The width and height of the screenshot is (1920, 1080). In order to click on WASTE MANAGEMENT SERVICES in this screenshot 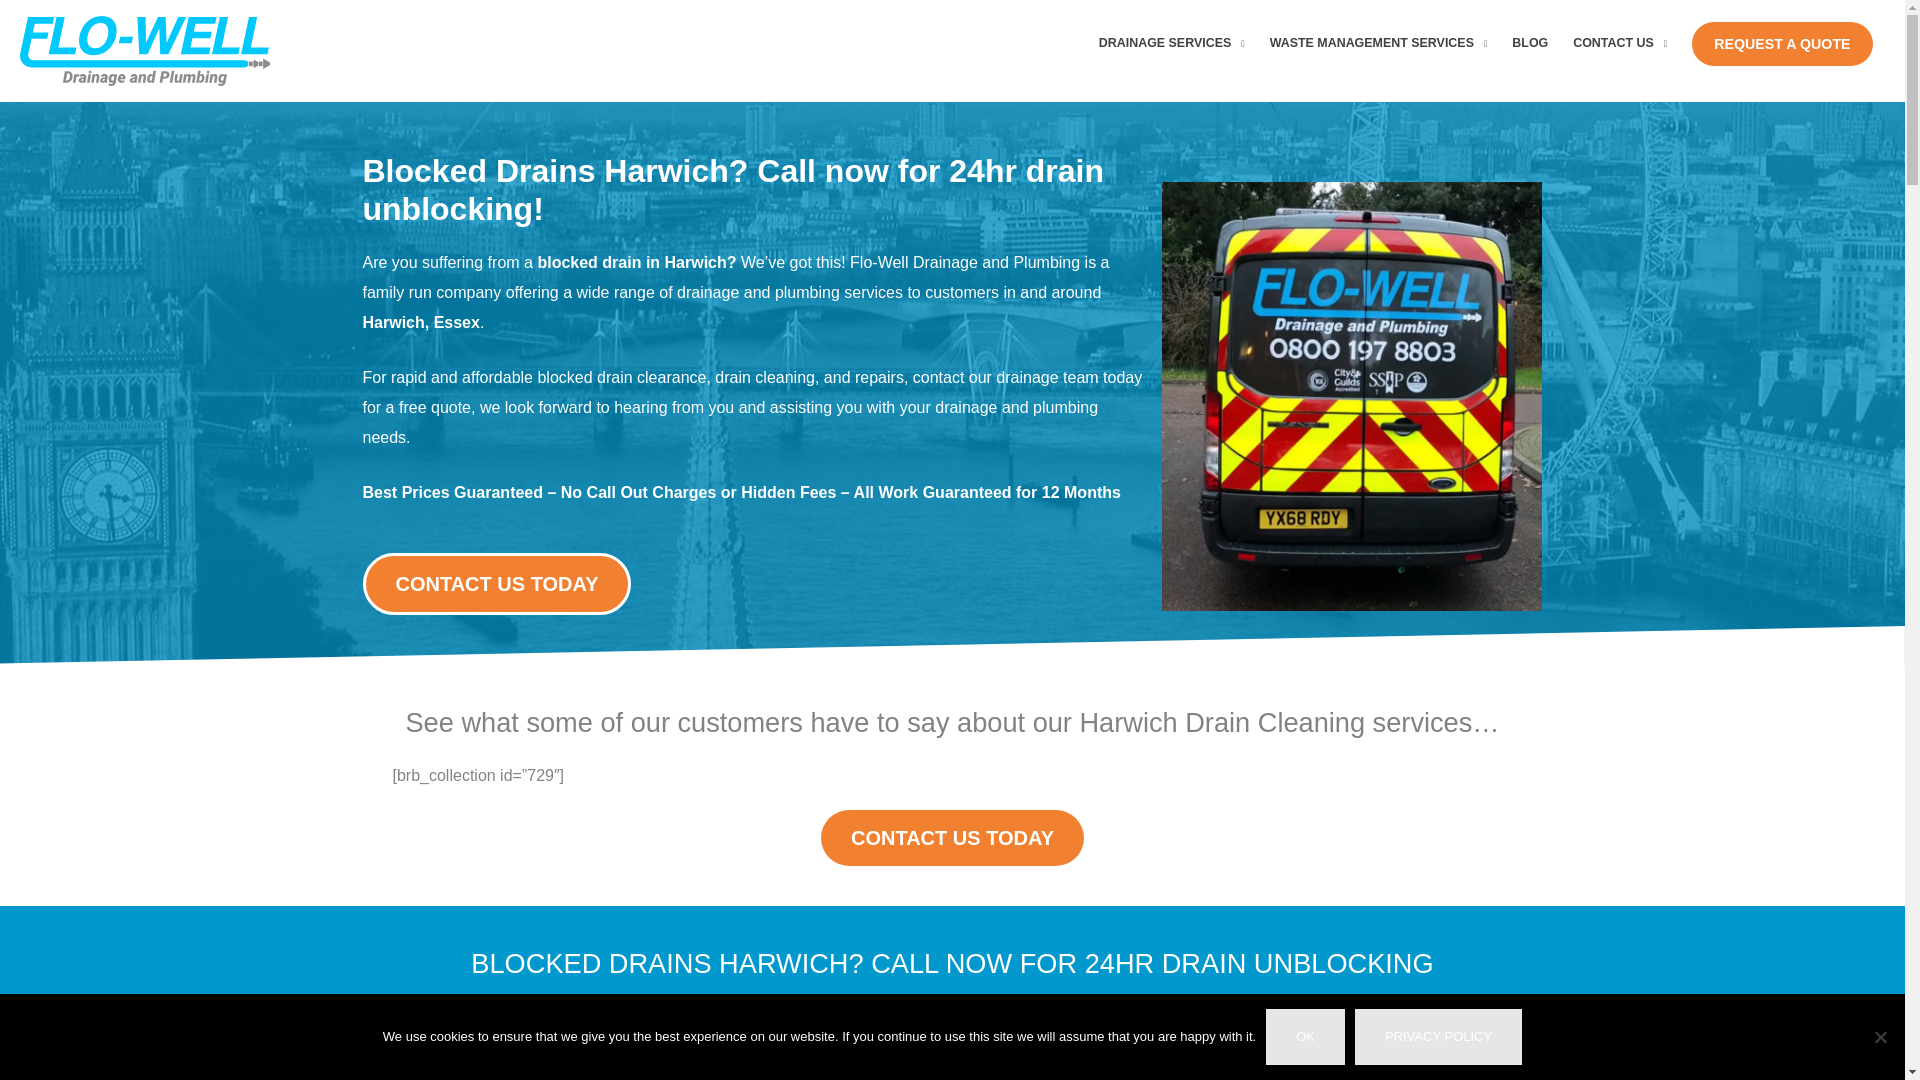, I will do `click(1378, 44)`.